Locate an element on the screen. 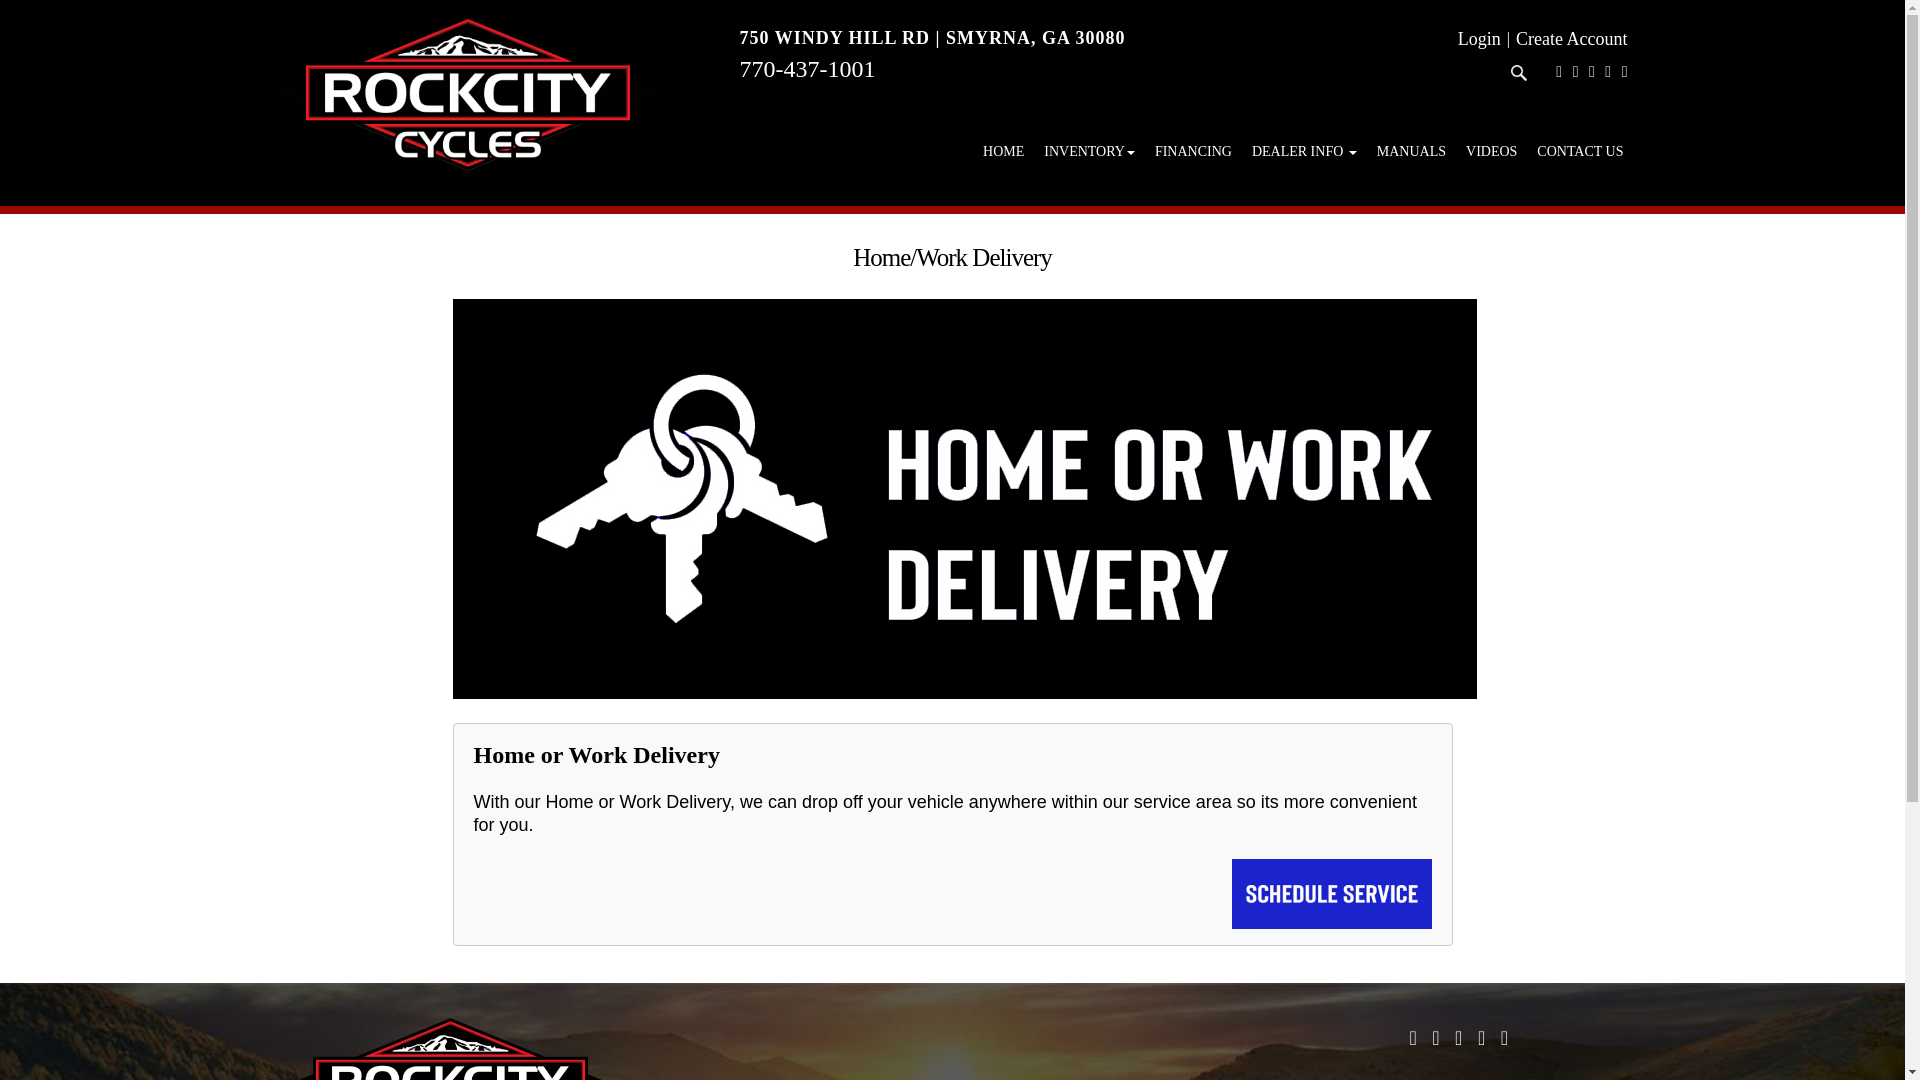  MANUALS is located at coordinates (1411, 150).